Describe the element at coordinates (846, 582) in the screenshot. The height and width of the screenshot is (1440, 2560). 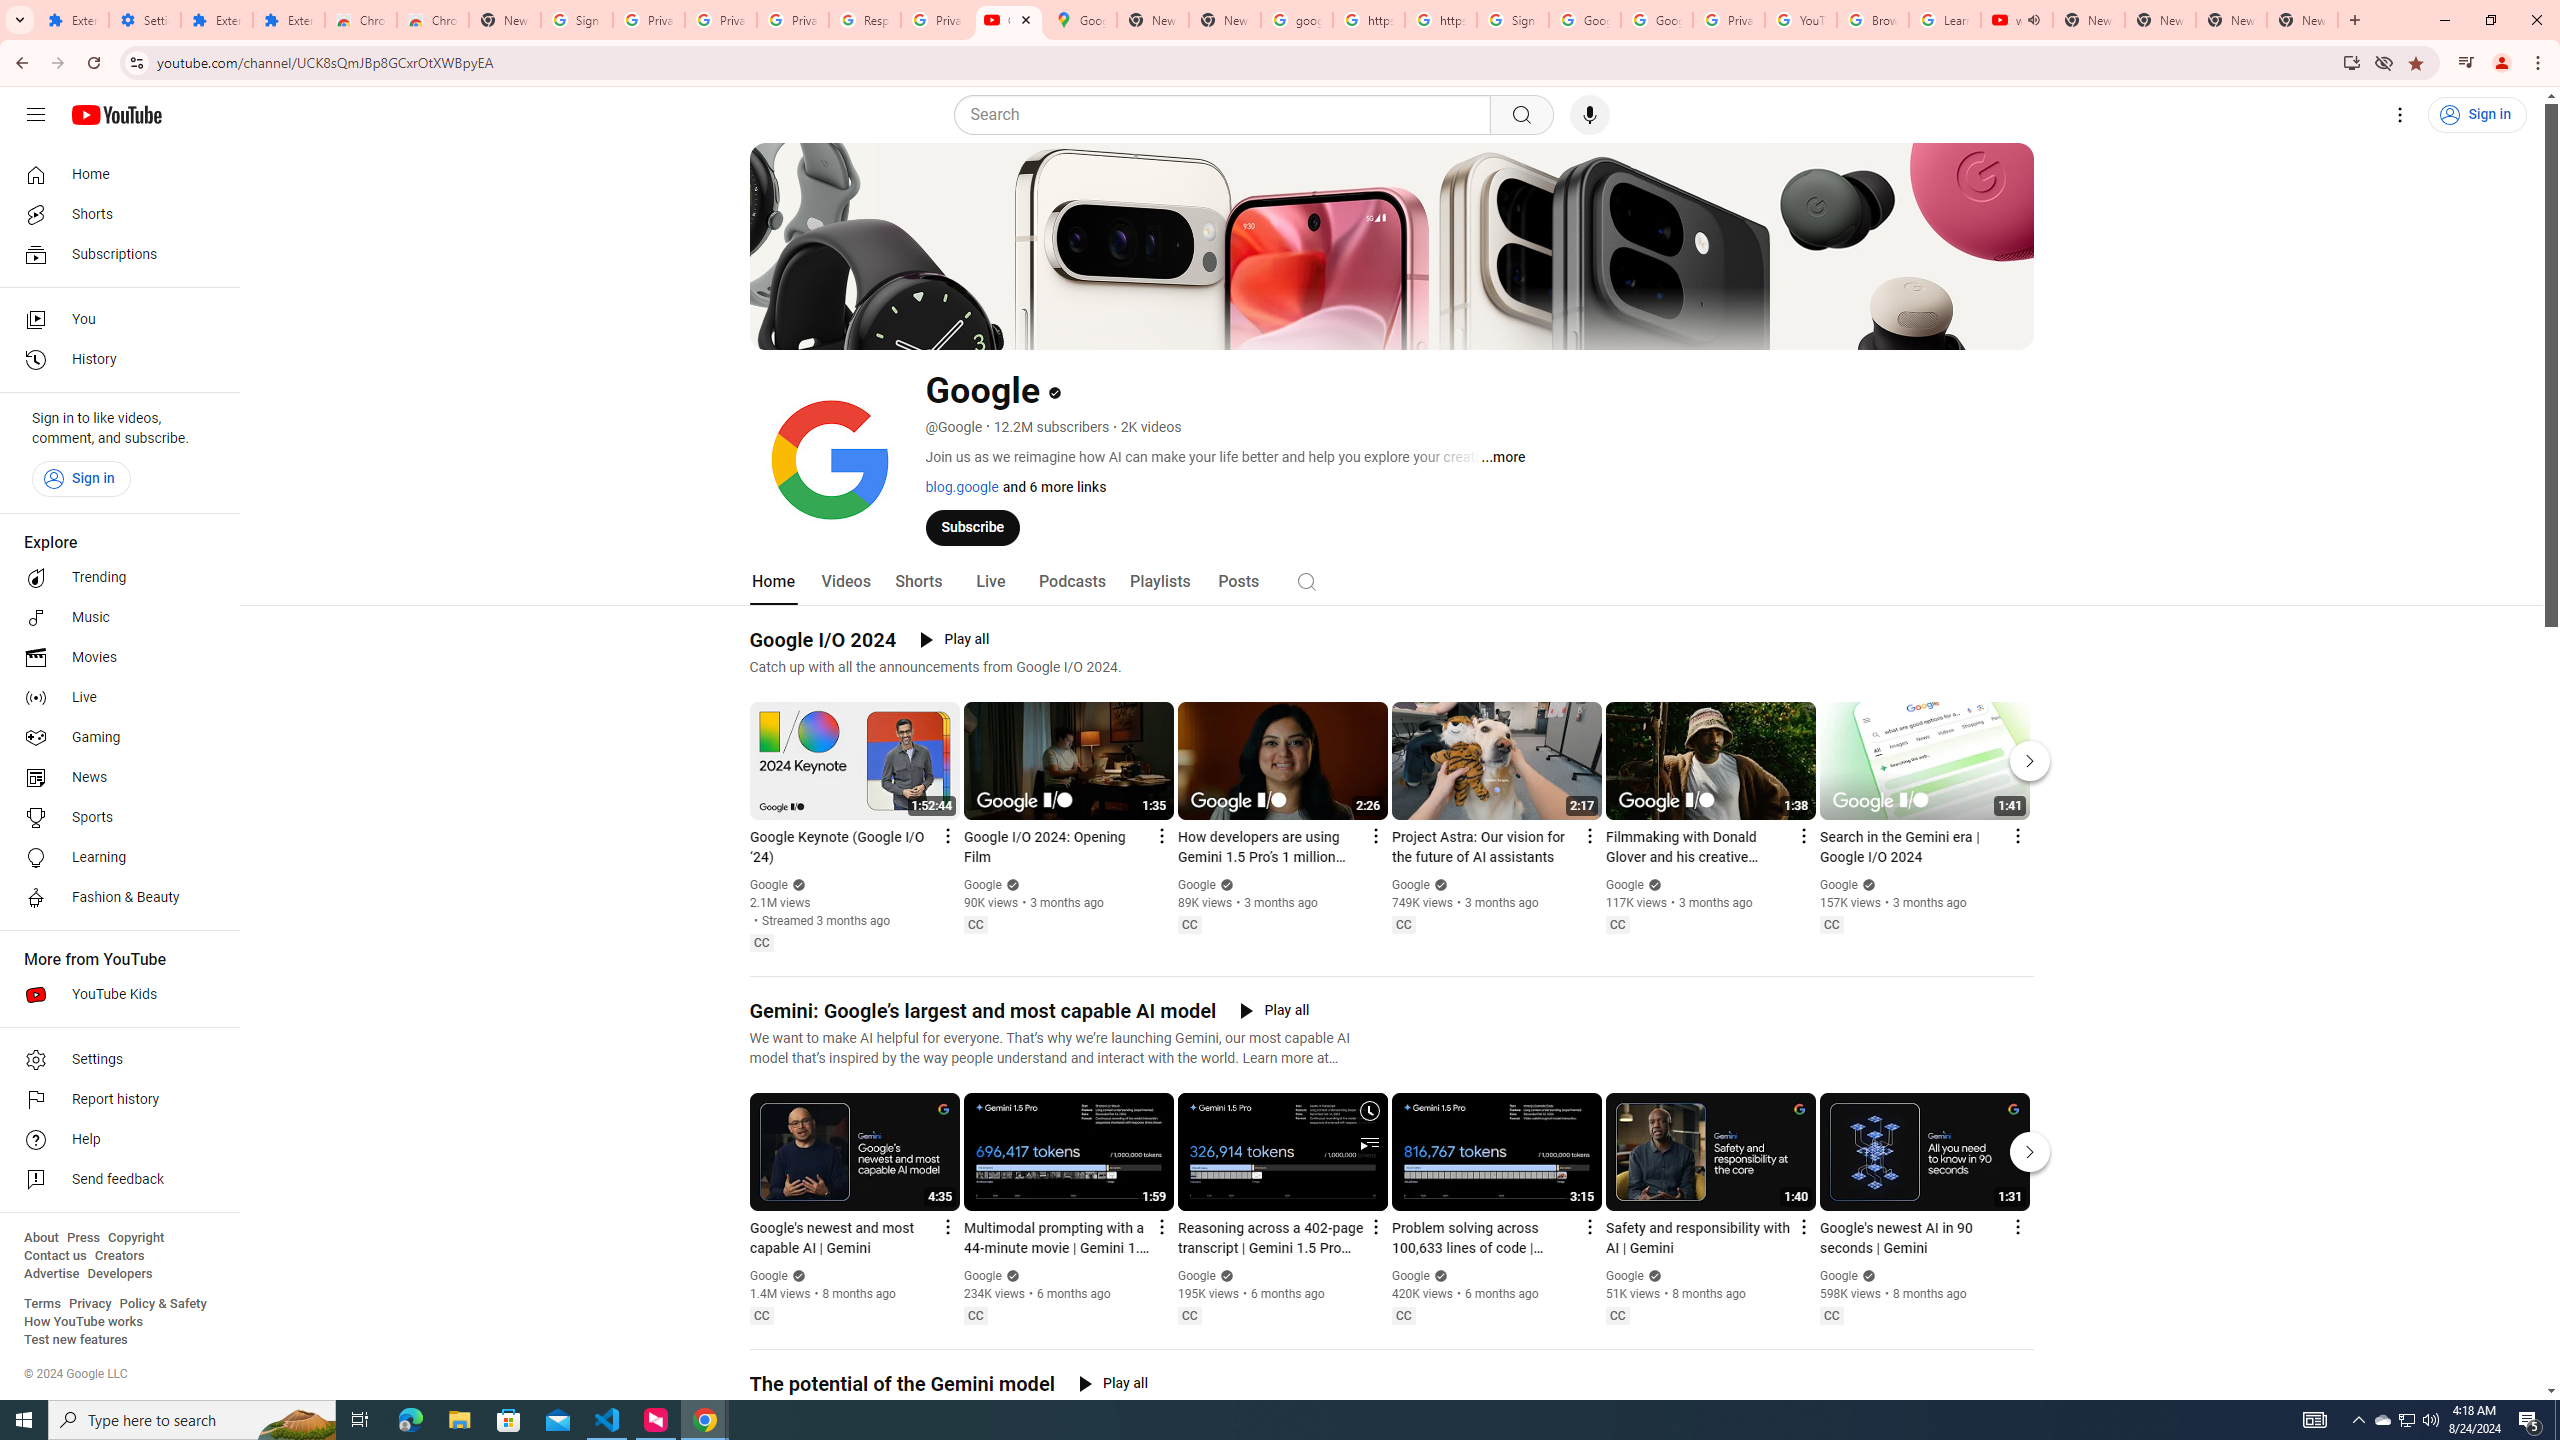
I see `Videos` at that location.